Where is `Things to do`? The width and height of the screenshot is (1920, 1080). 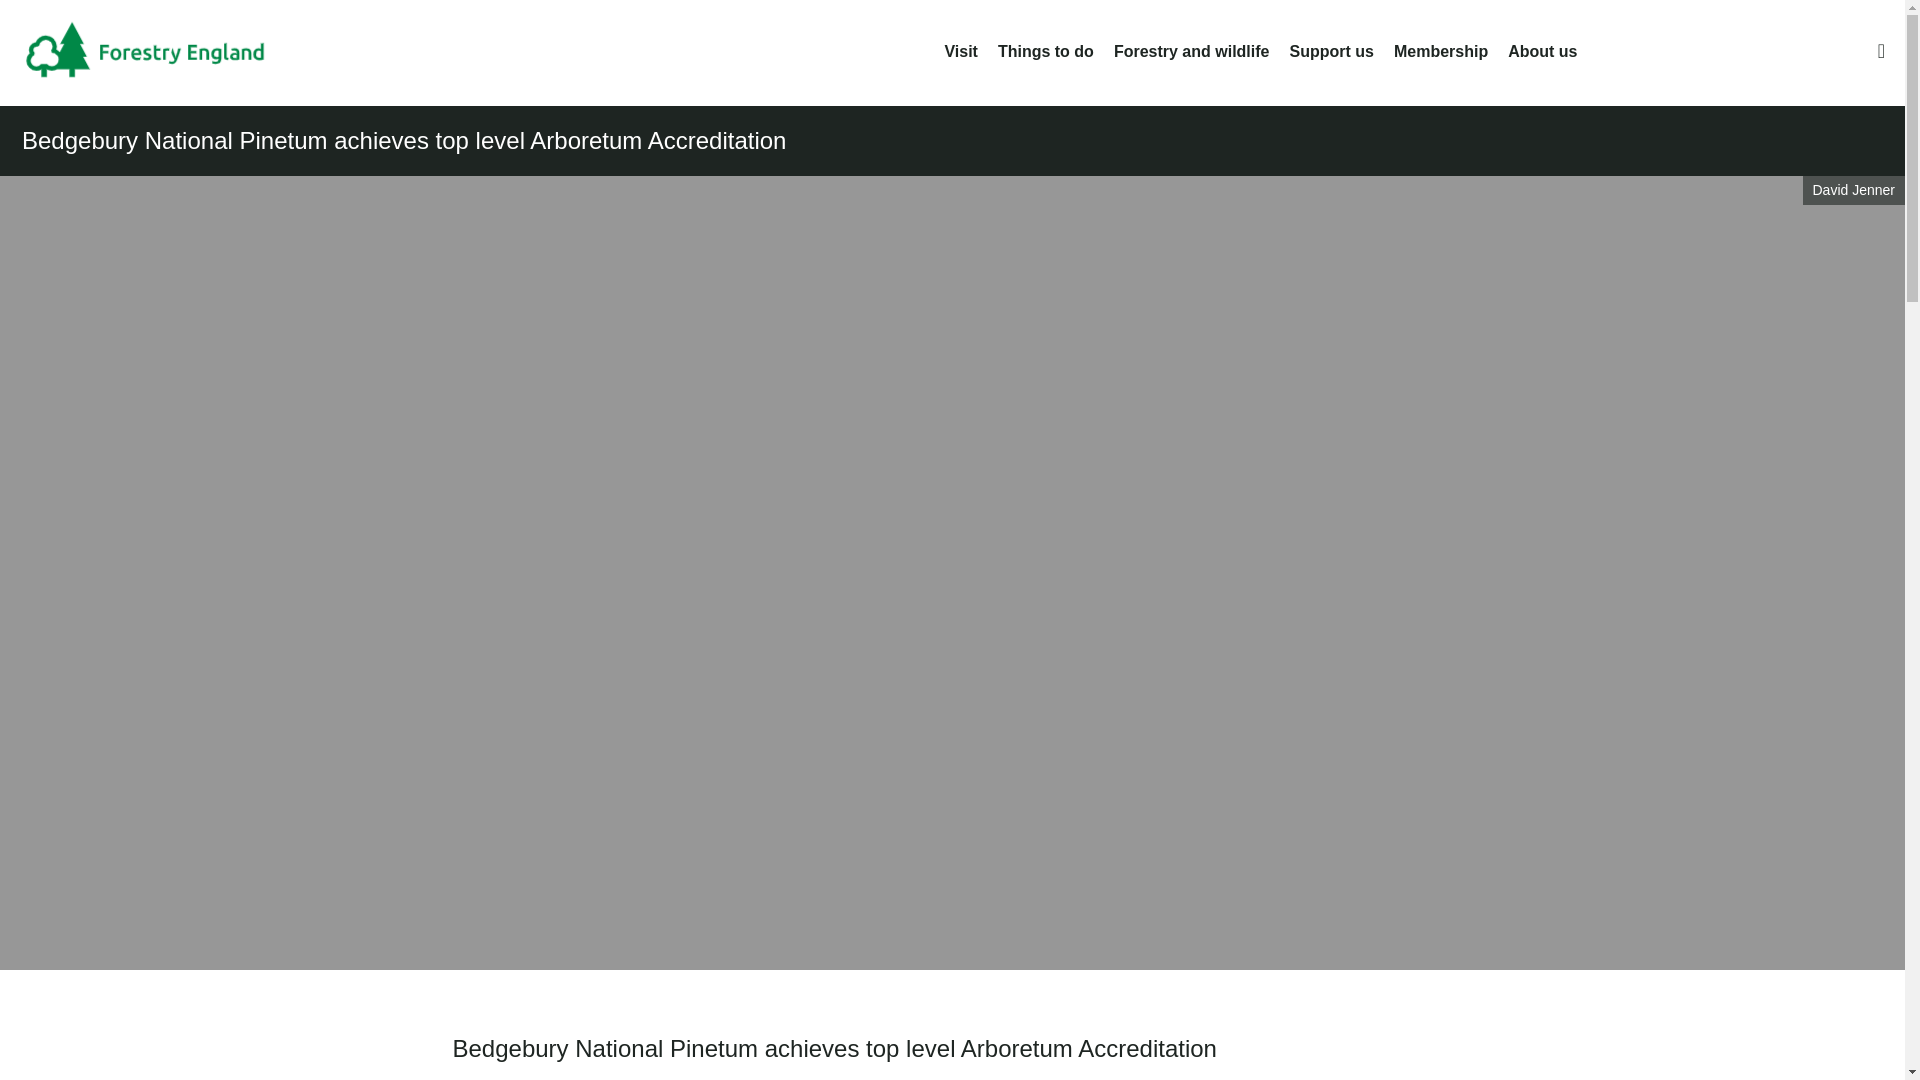 Things to do is located at coordinates (1046, 52).